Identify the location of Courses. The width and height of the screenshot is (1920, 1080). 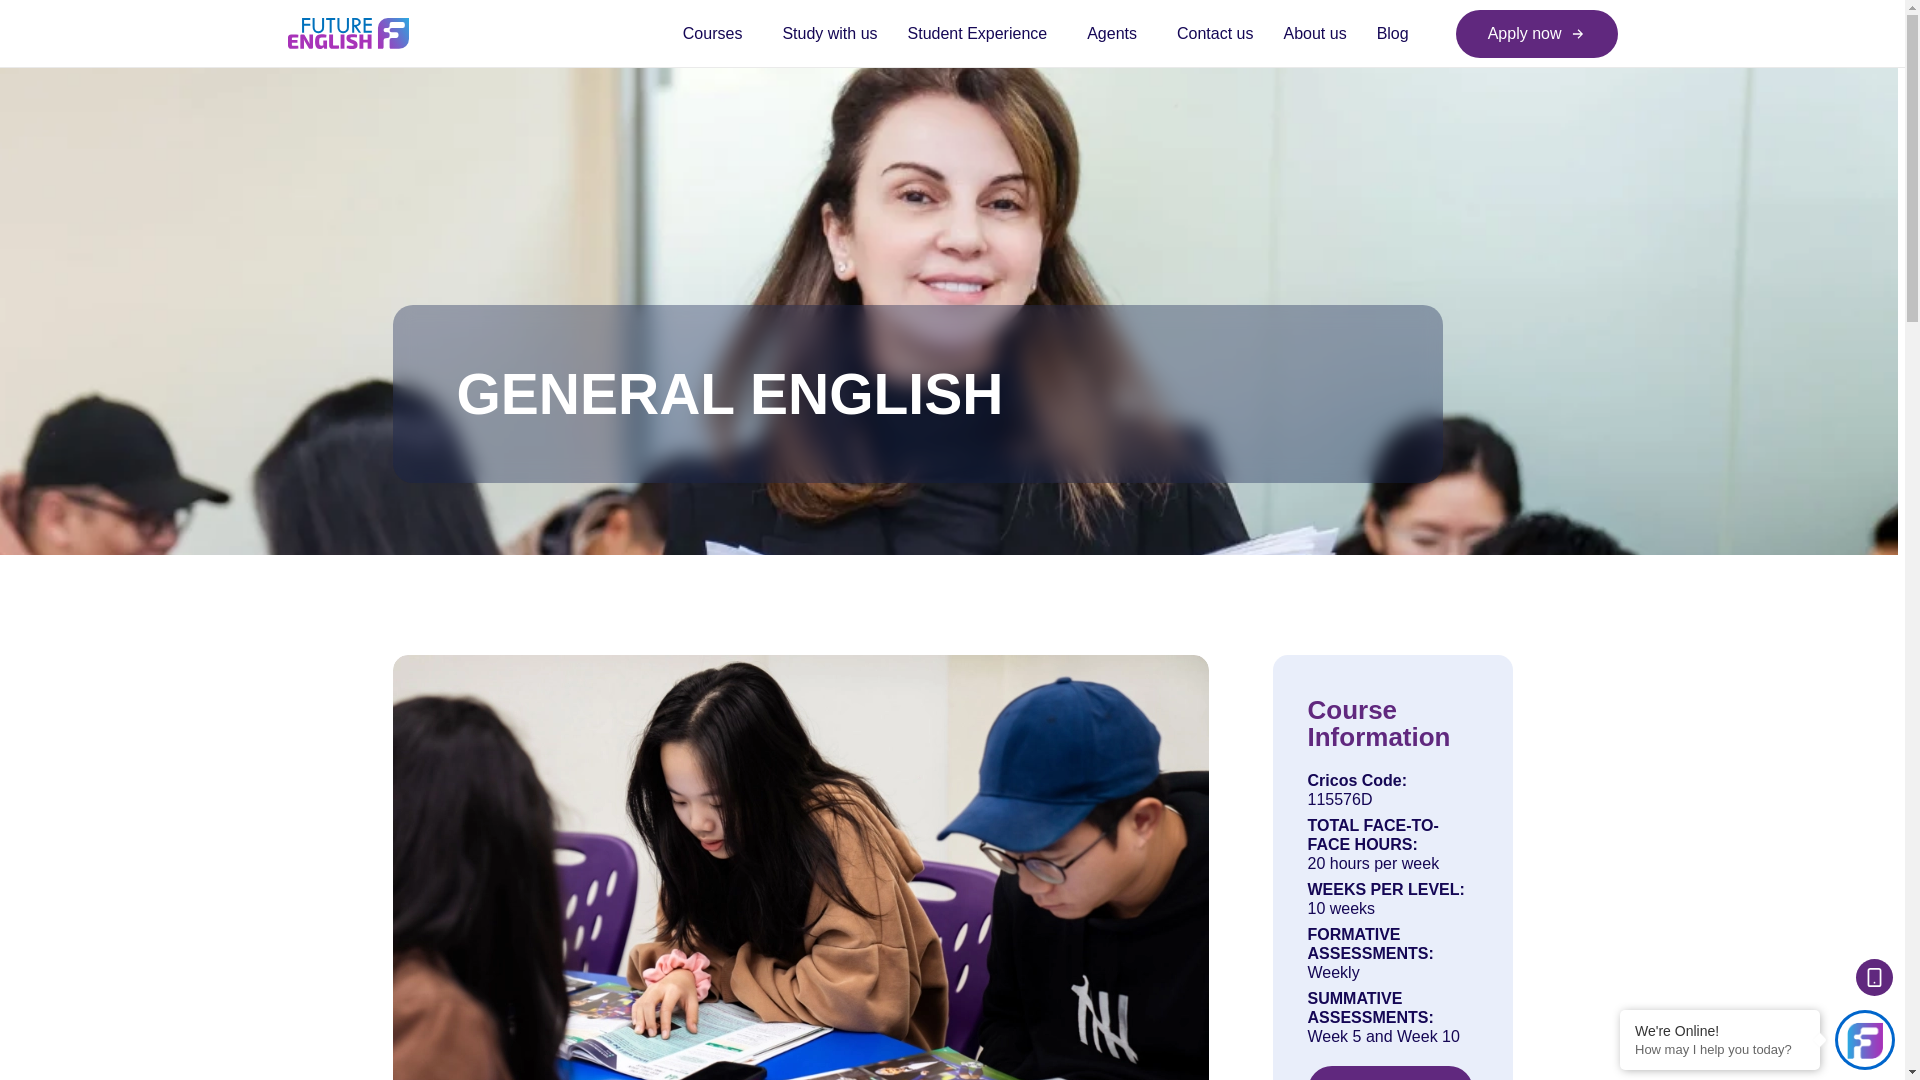
(718, 33).